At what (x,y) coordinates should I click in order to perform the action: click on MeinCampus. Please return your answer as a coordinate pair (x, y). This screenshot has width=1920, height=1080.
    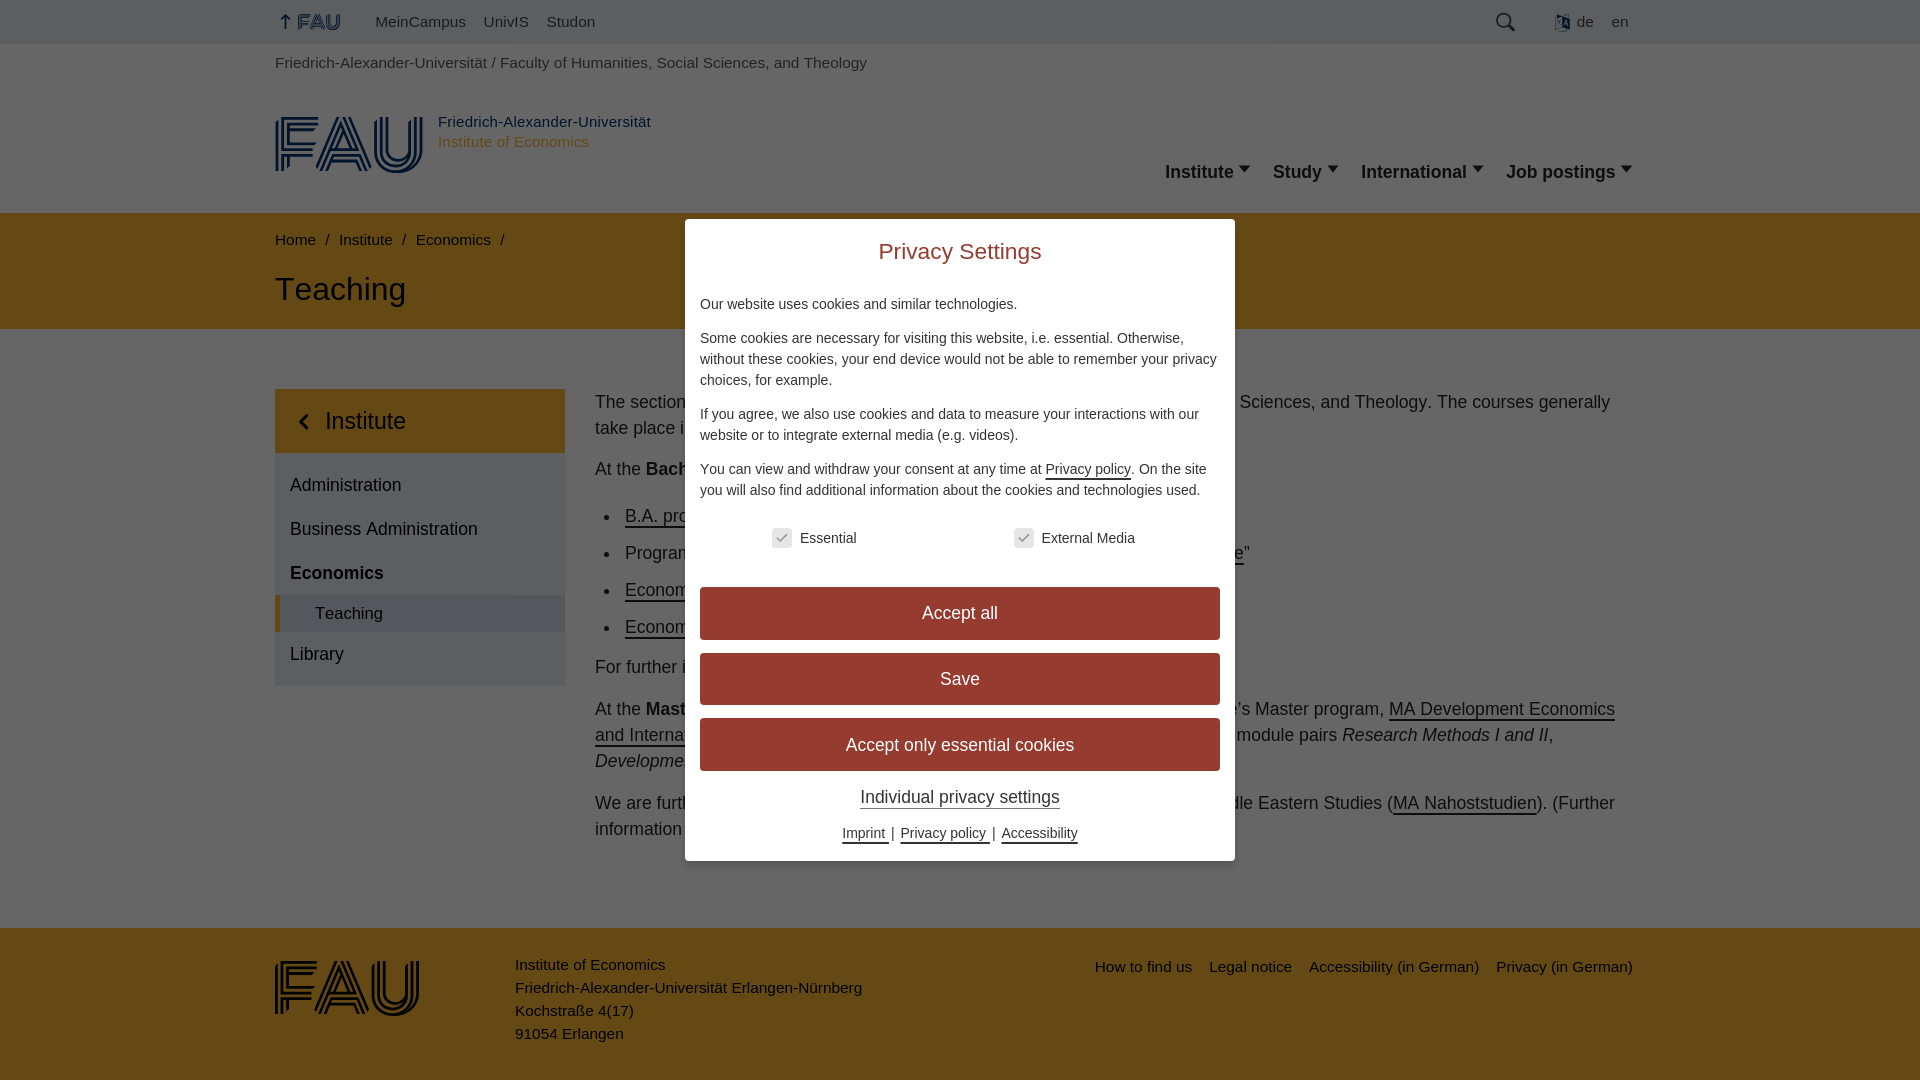
    Looking at the image, I should click on (420, 22).